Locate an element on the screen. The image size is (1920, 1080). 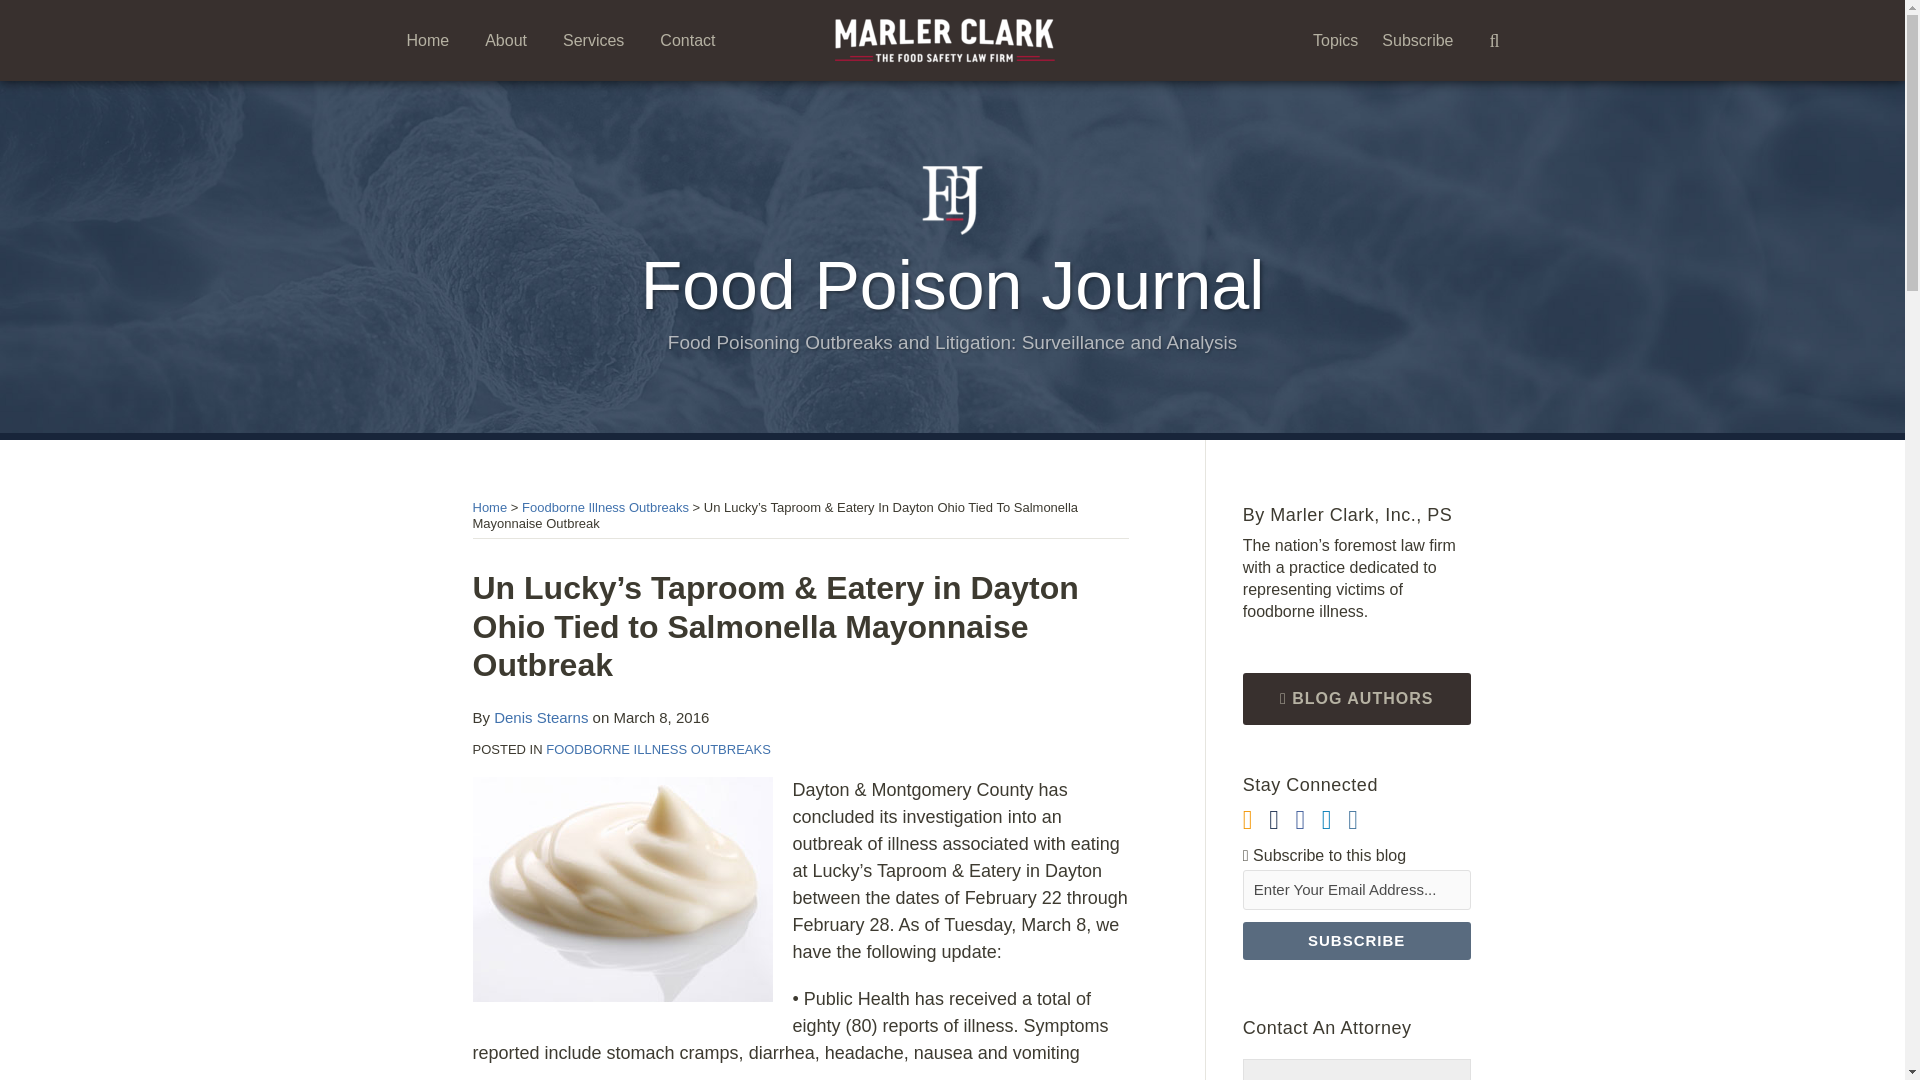
Denis Stearns is located at coordinates (540, 716).